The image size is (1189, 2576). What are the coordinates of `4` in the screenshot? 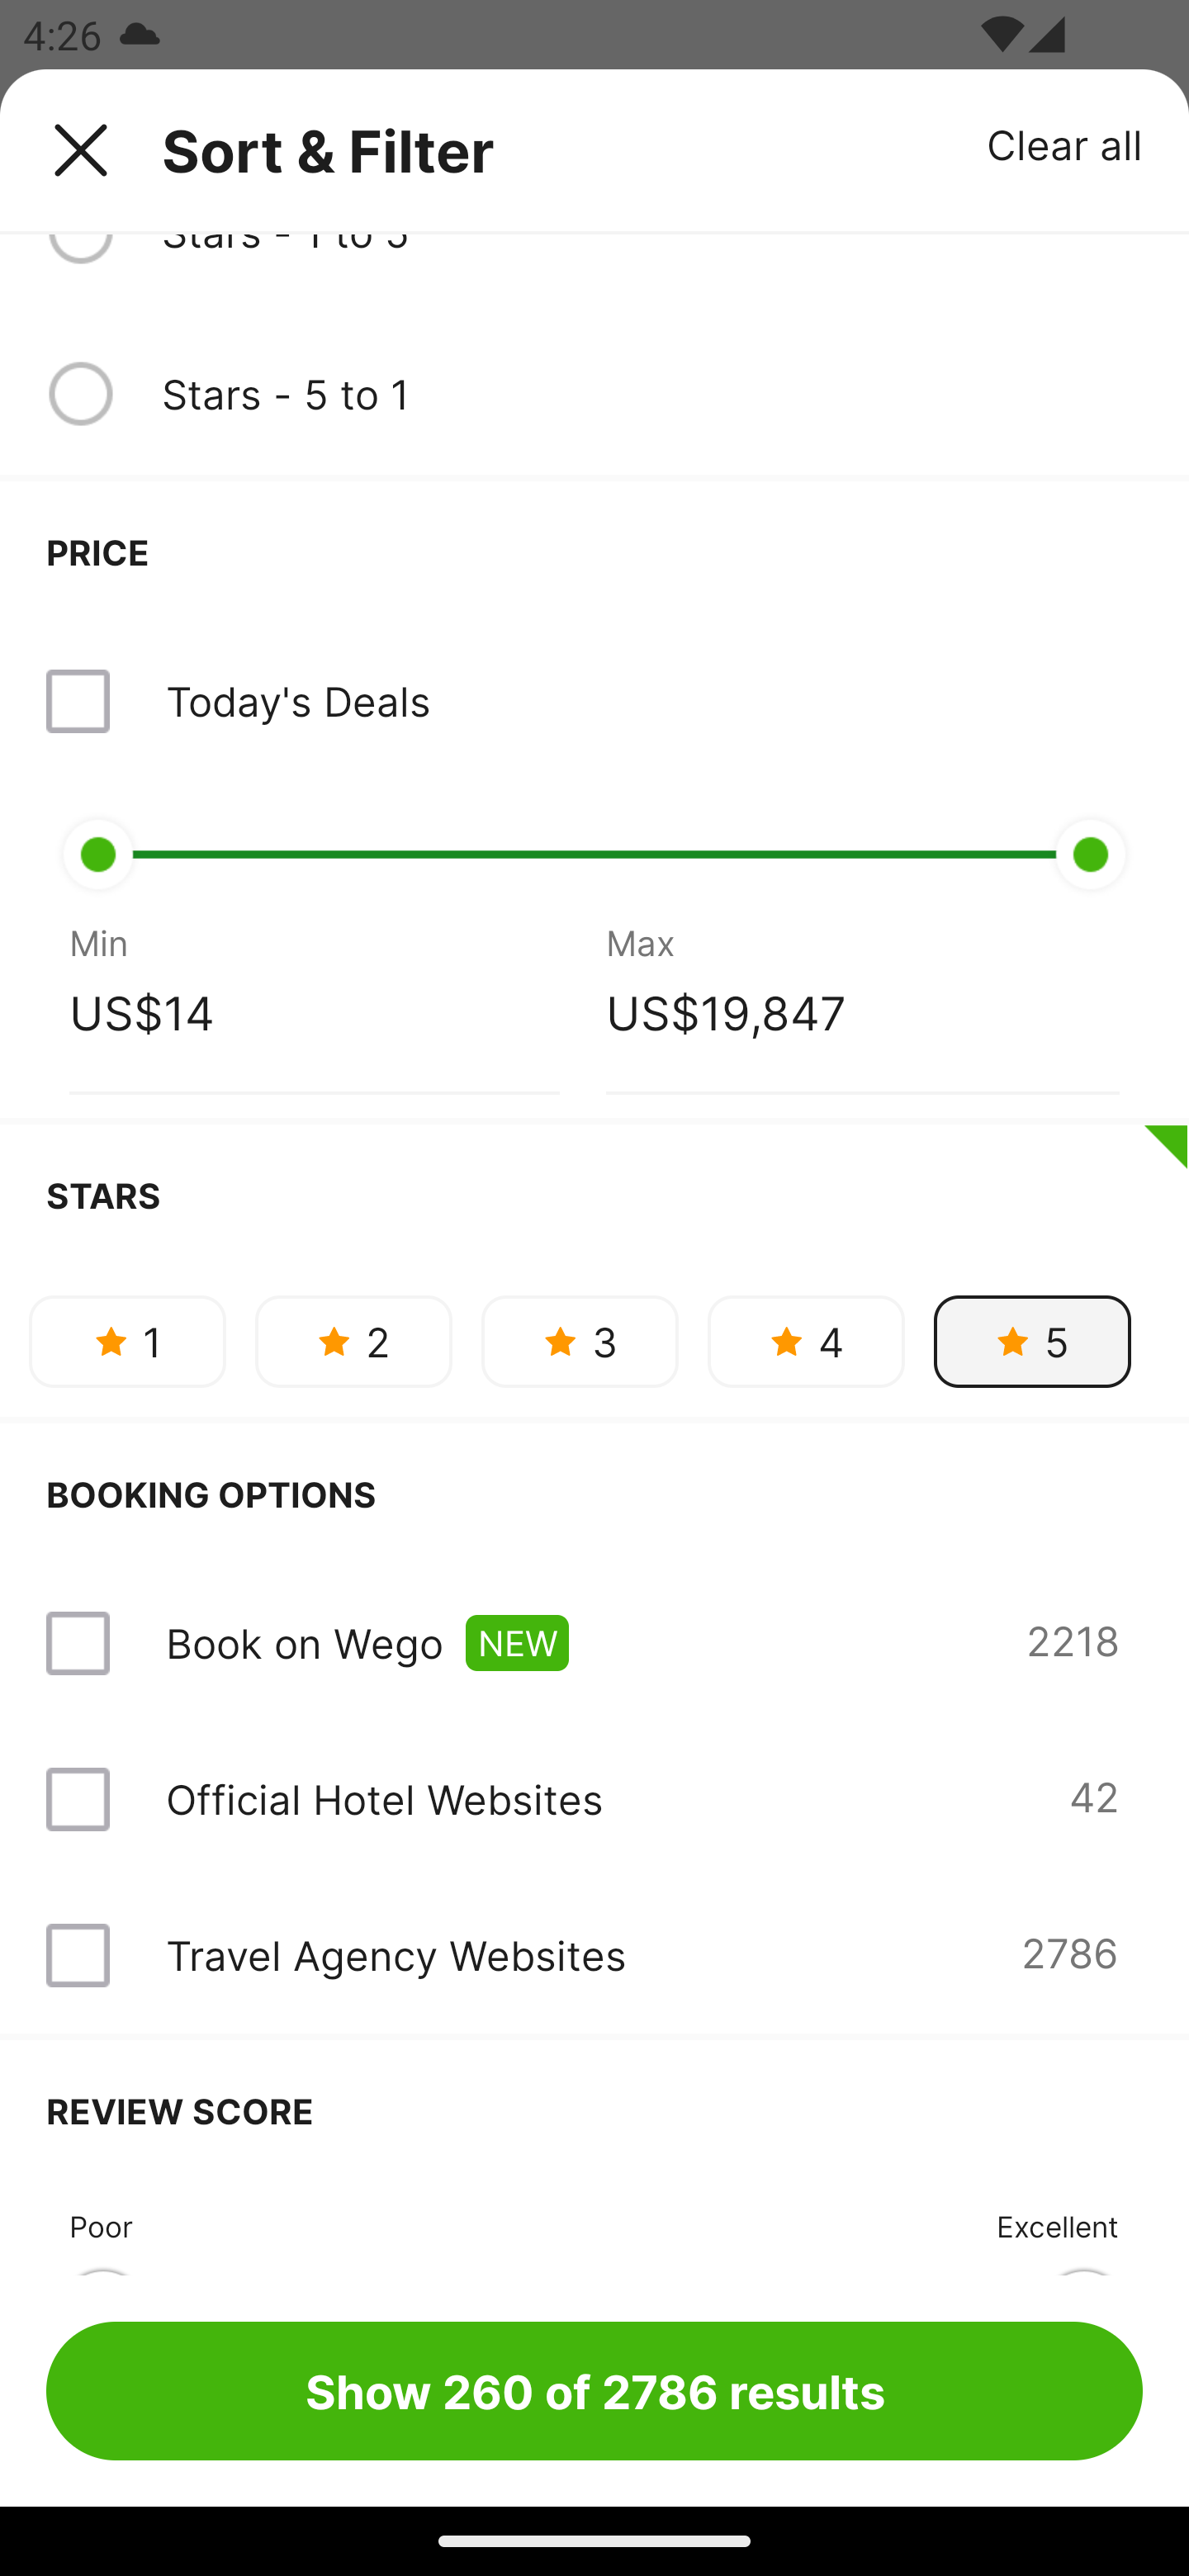 It's located at (806, 1342).